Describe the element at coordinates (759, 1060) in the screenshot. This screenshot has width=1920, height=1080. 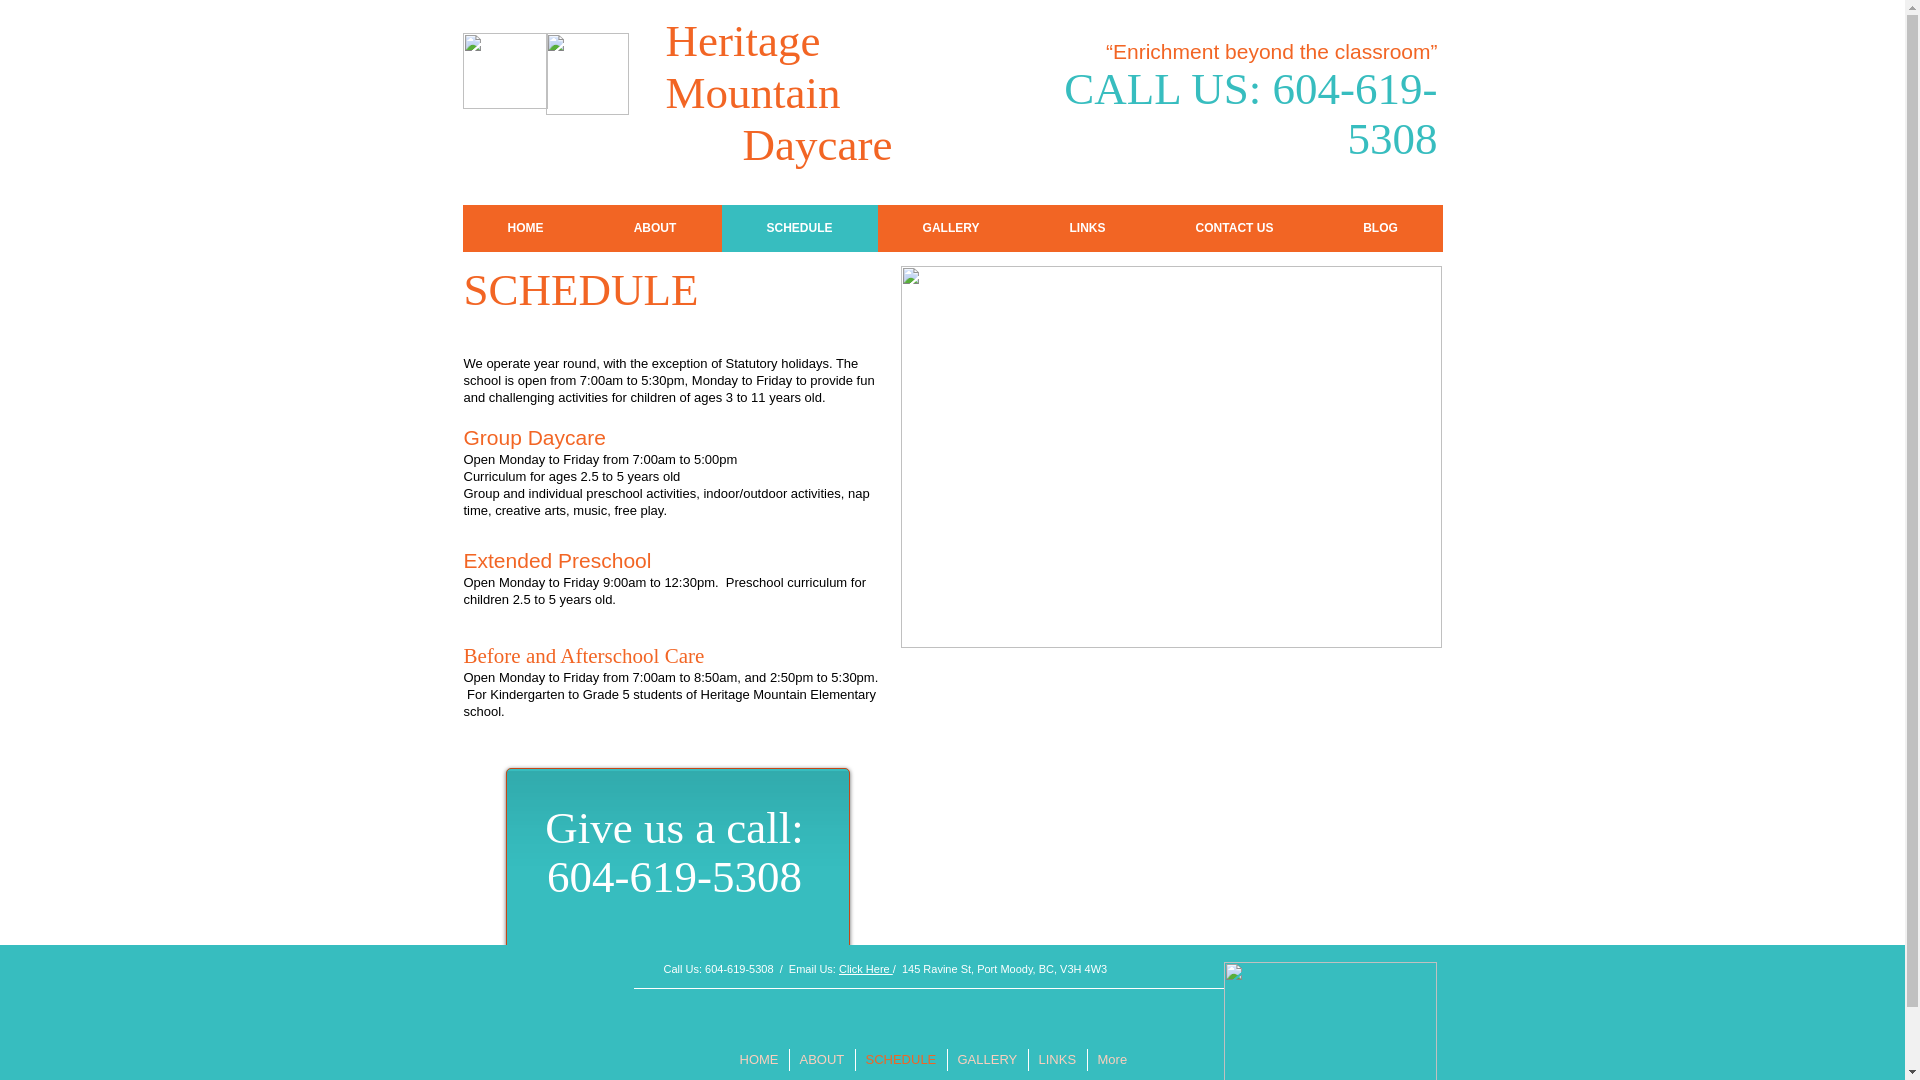
I see `HOME` at that location.